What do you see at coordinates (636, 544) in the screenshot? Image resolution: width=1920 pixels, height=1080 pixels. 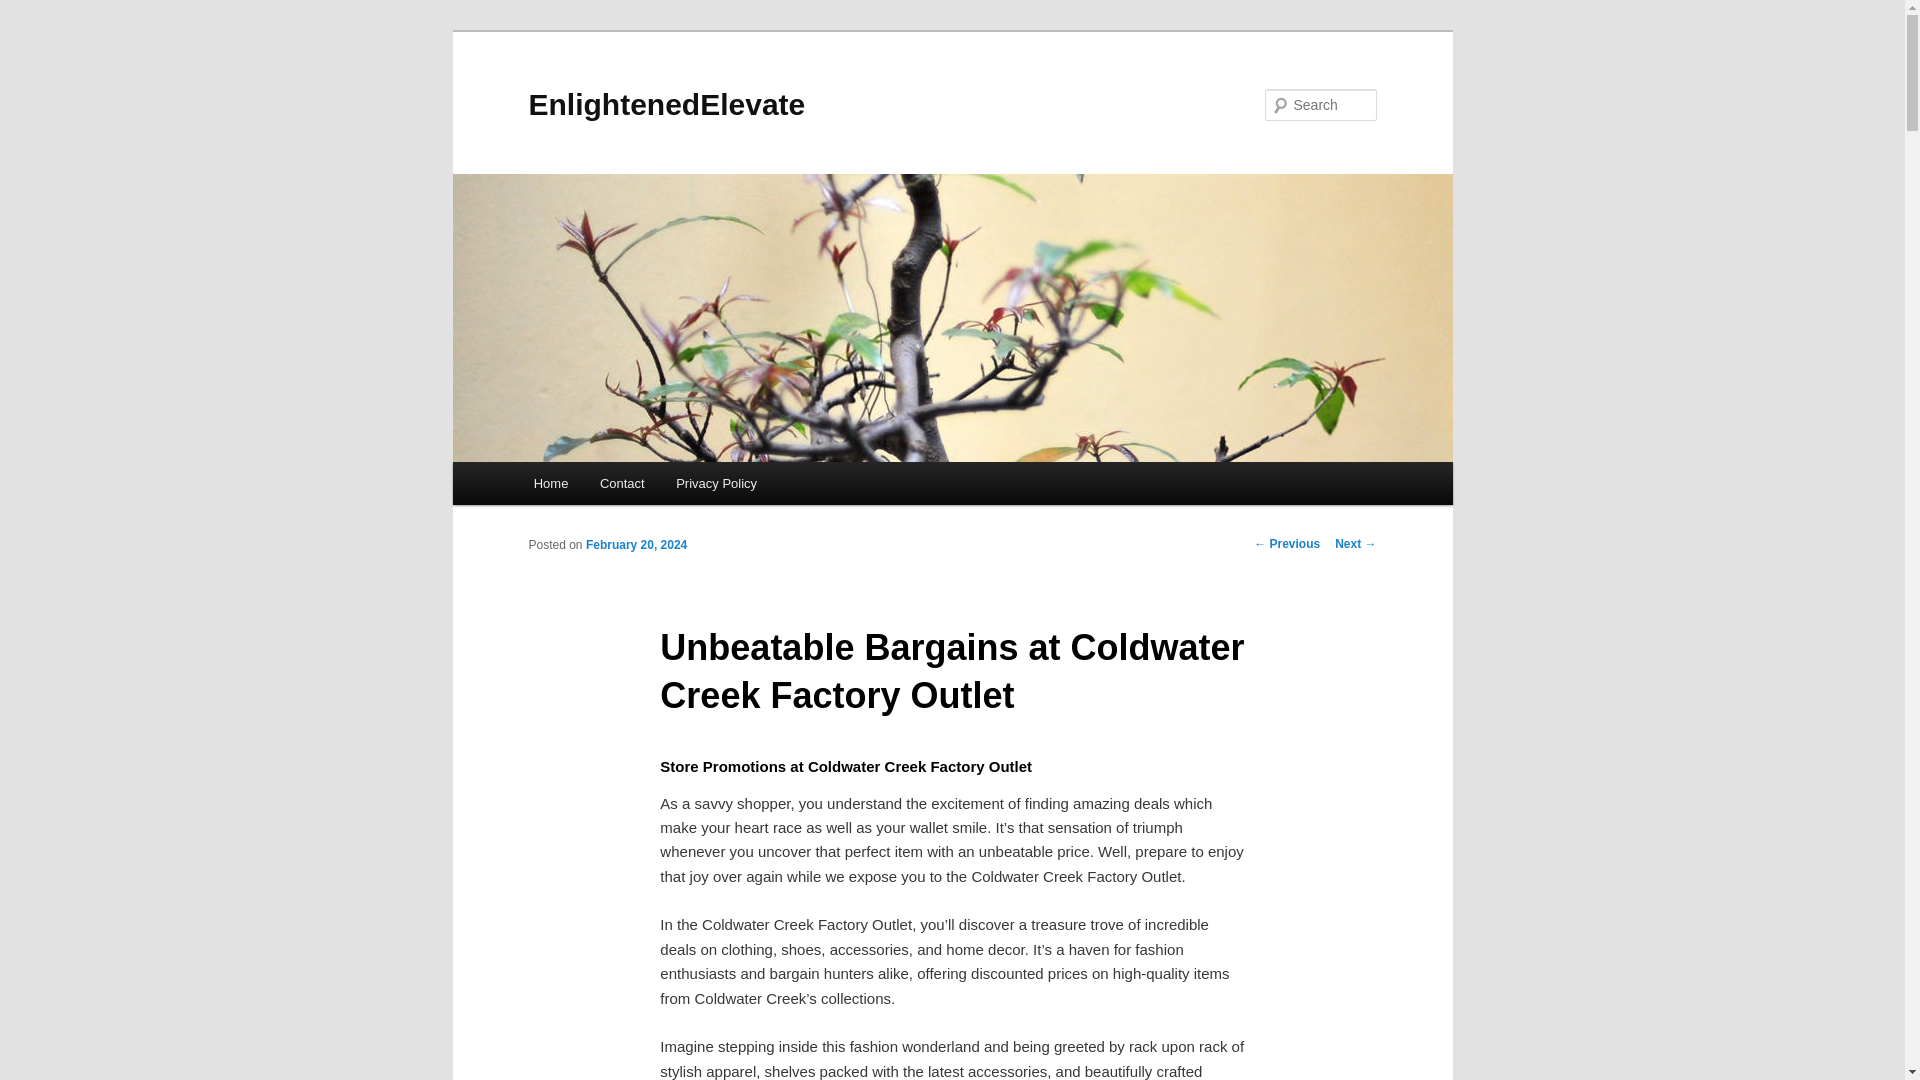 I see `February 20, 2024` at bounding box center [636, 544].